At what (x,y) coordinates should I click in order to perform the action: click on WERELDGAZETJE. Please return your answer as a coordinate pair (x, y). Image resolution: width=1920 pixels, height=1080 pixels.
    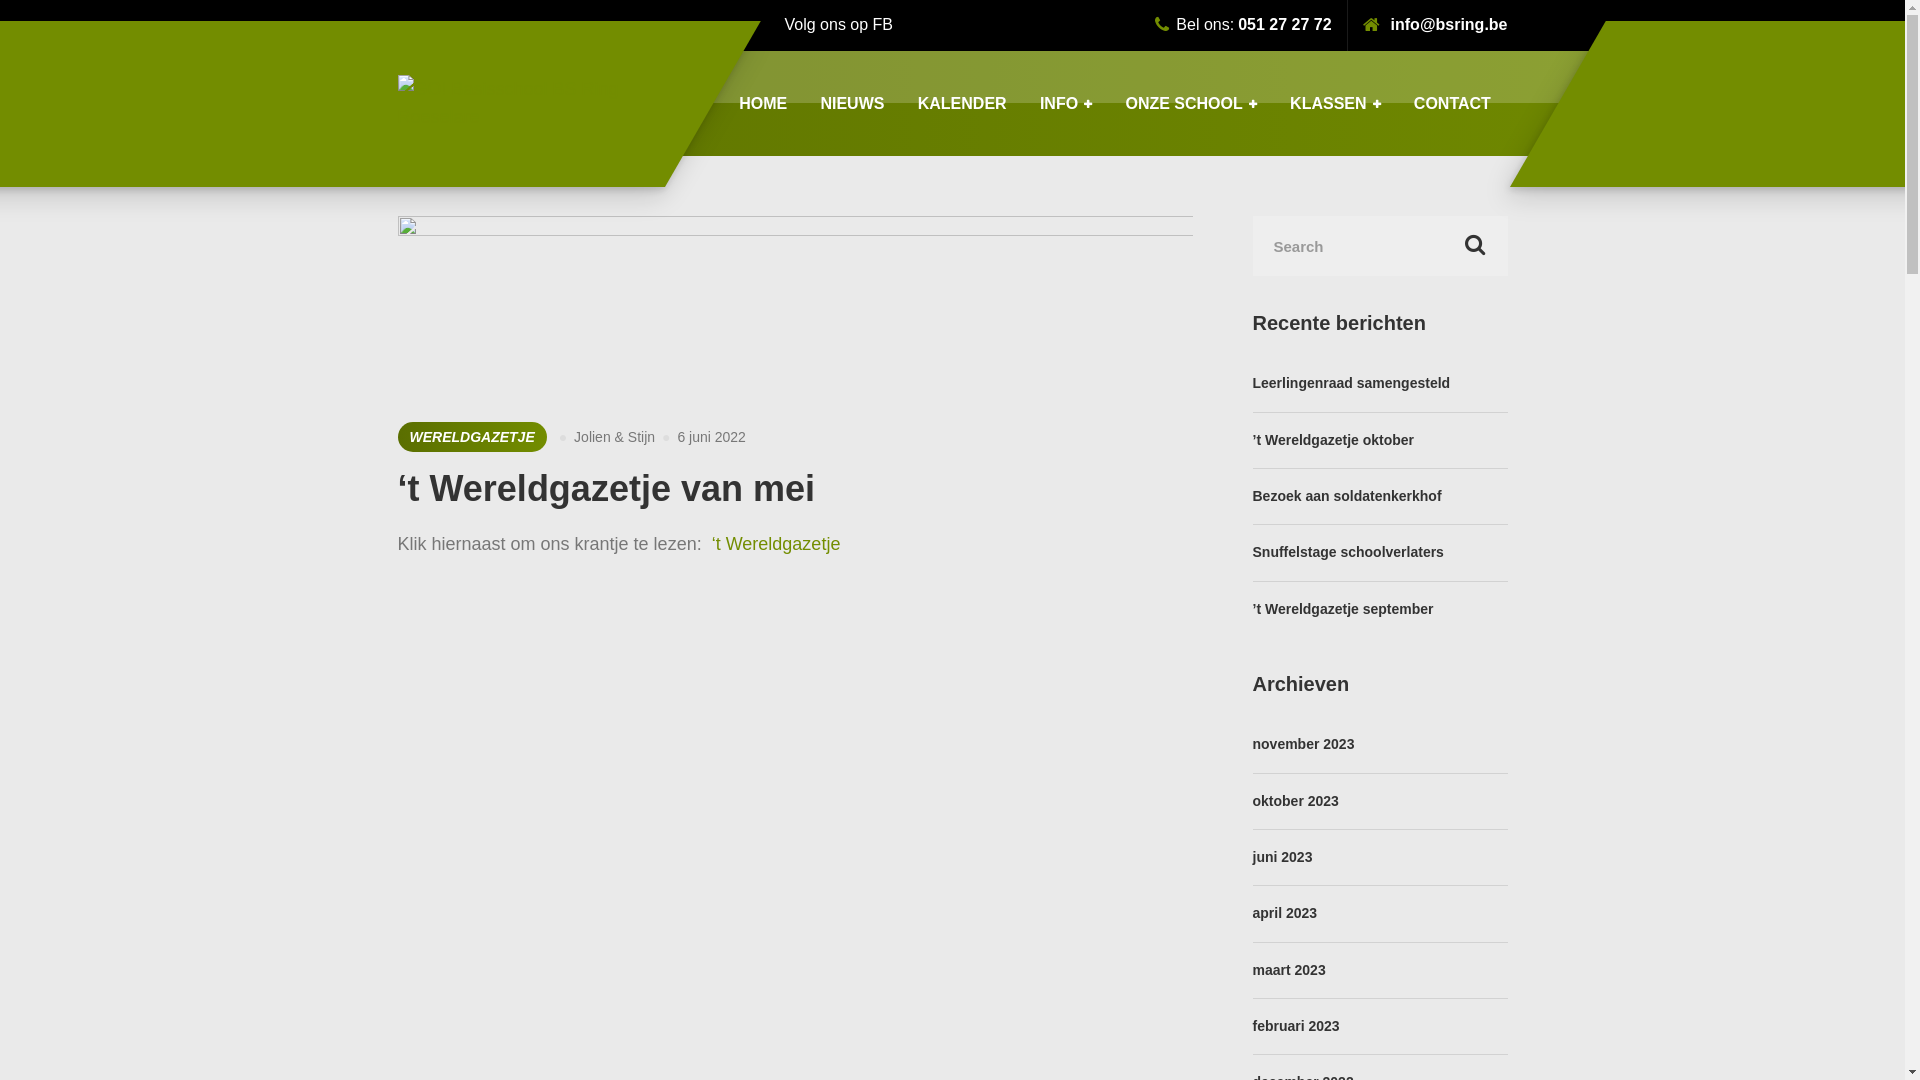
    Looking at the image, I should click on (472, 437).